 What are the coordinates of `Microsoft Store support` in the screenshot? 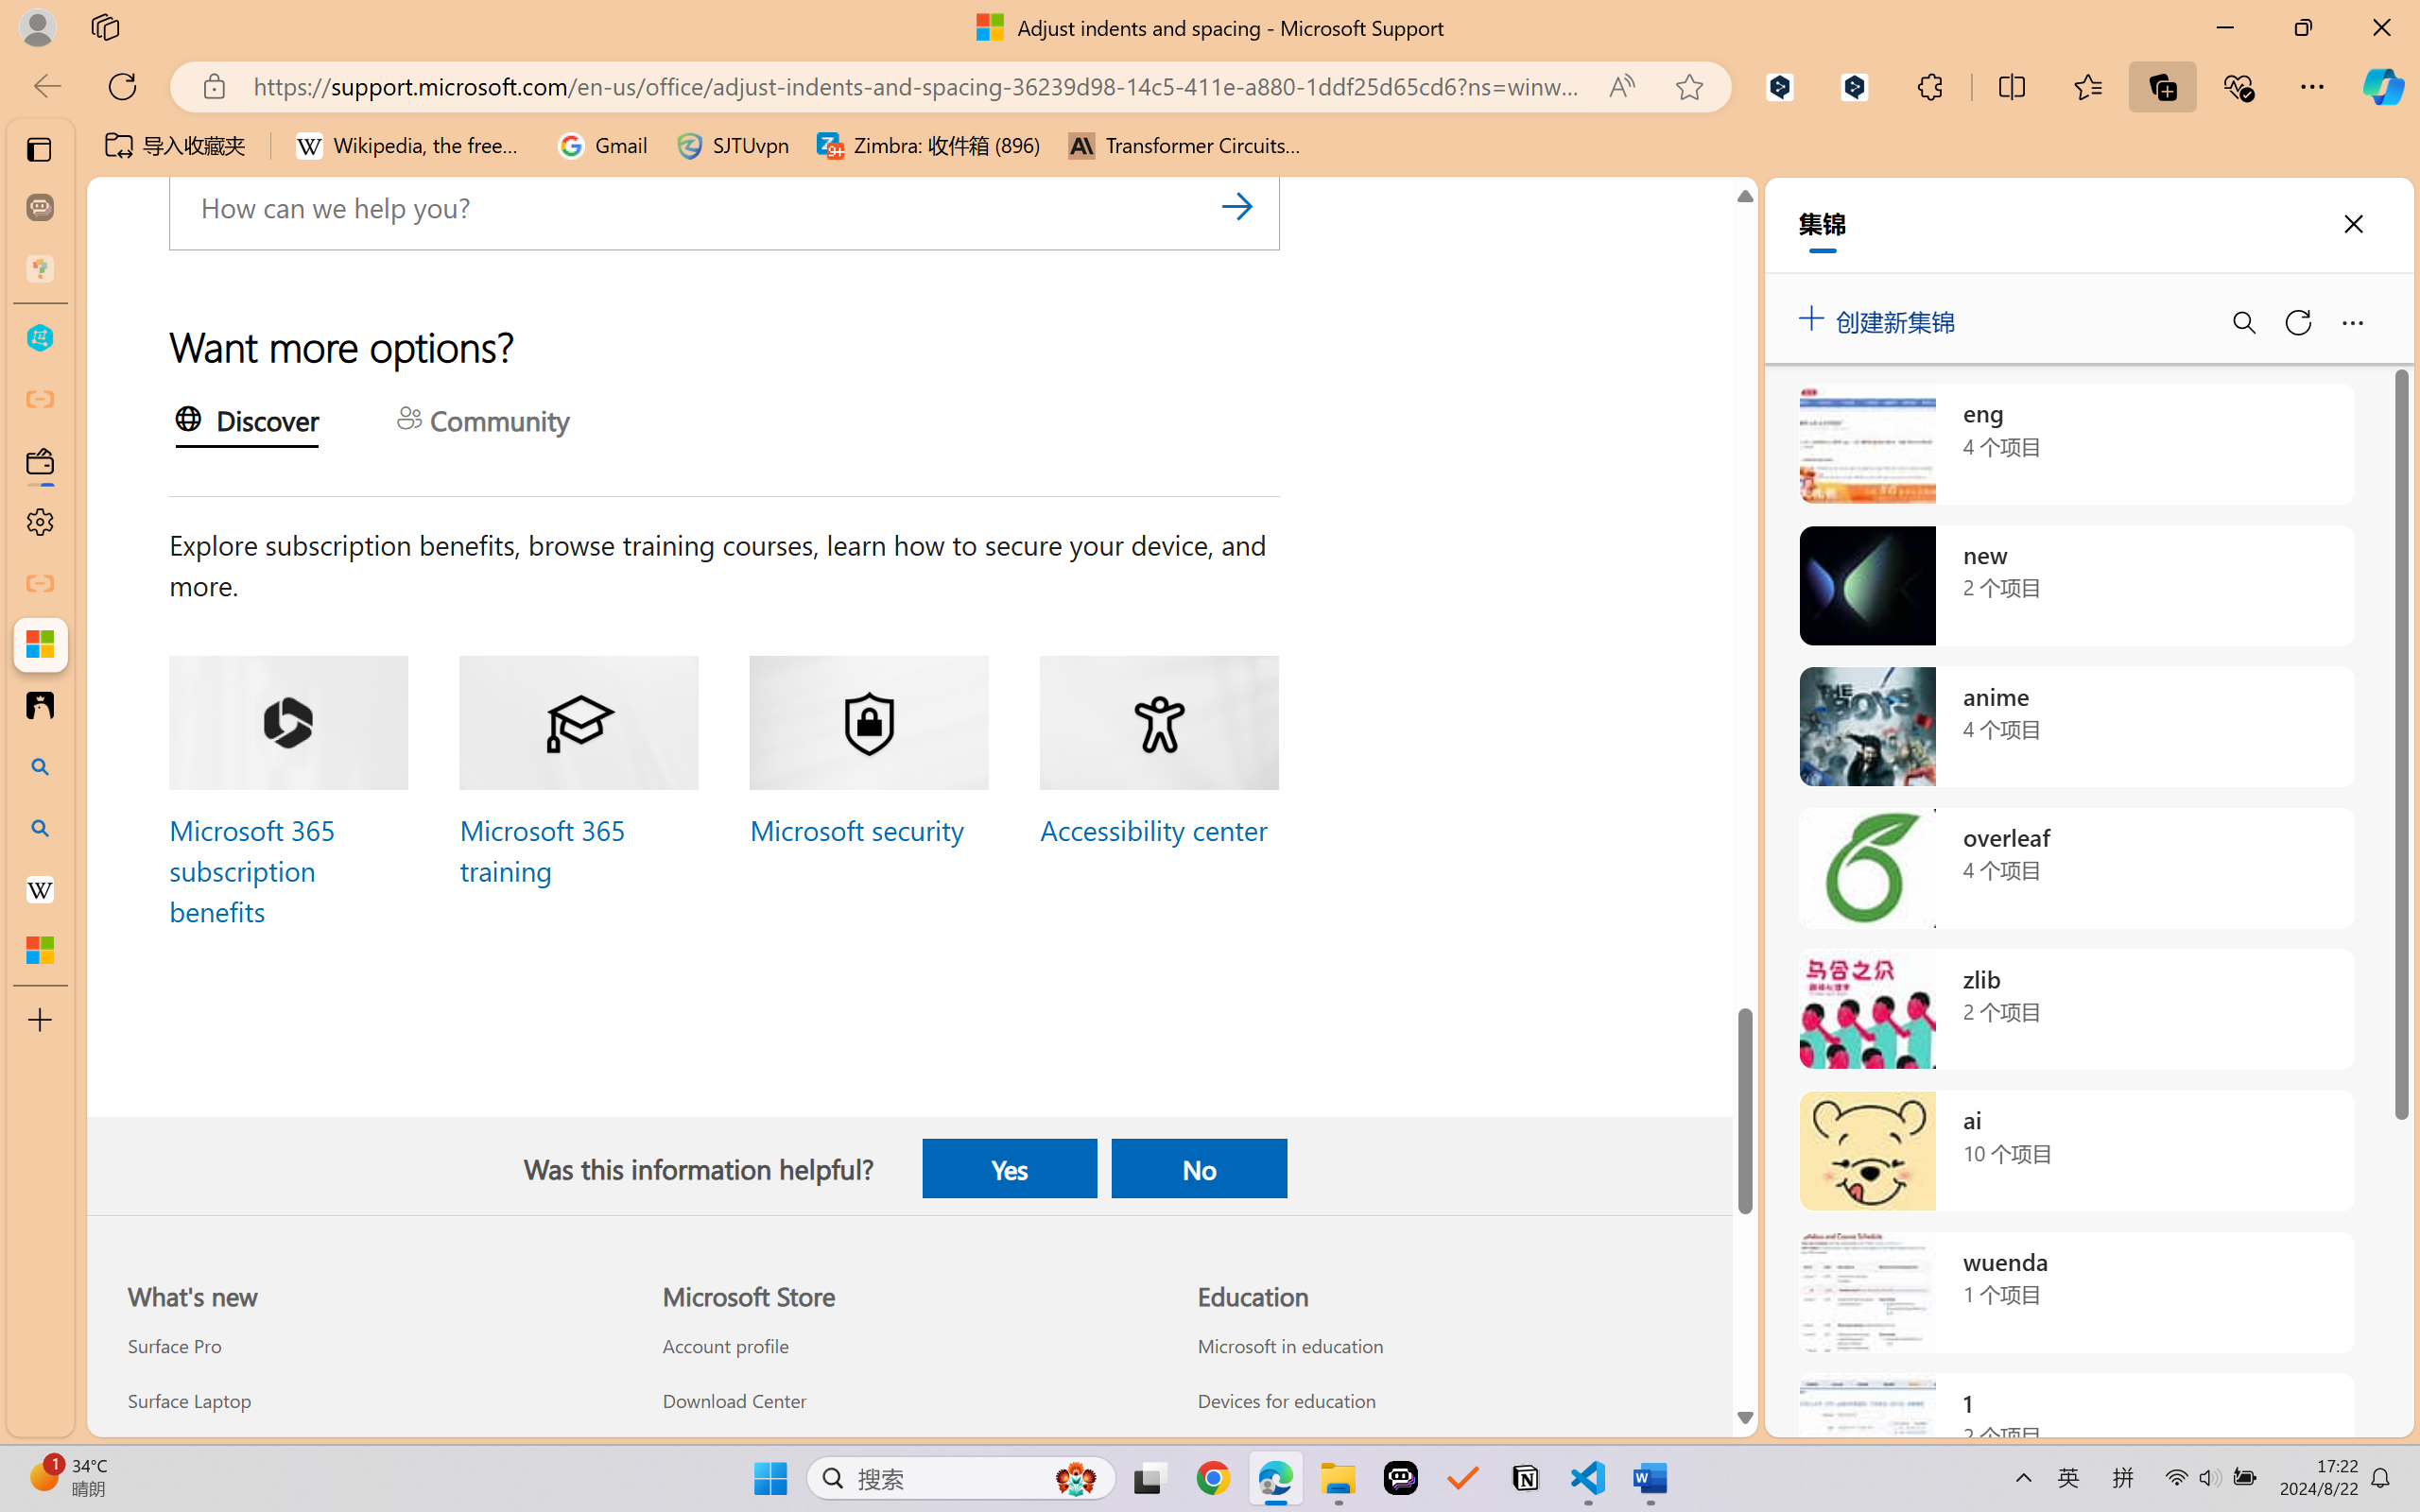 It's located at (907, 1455).